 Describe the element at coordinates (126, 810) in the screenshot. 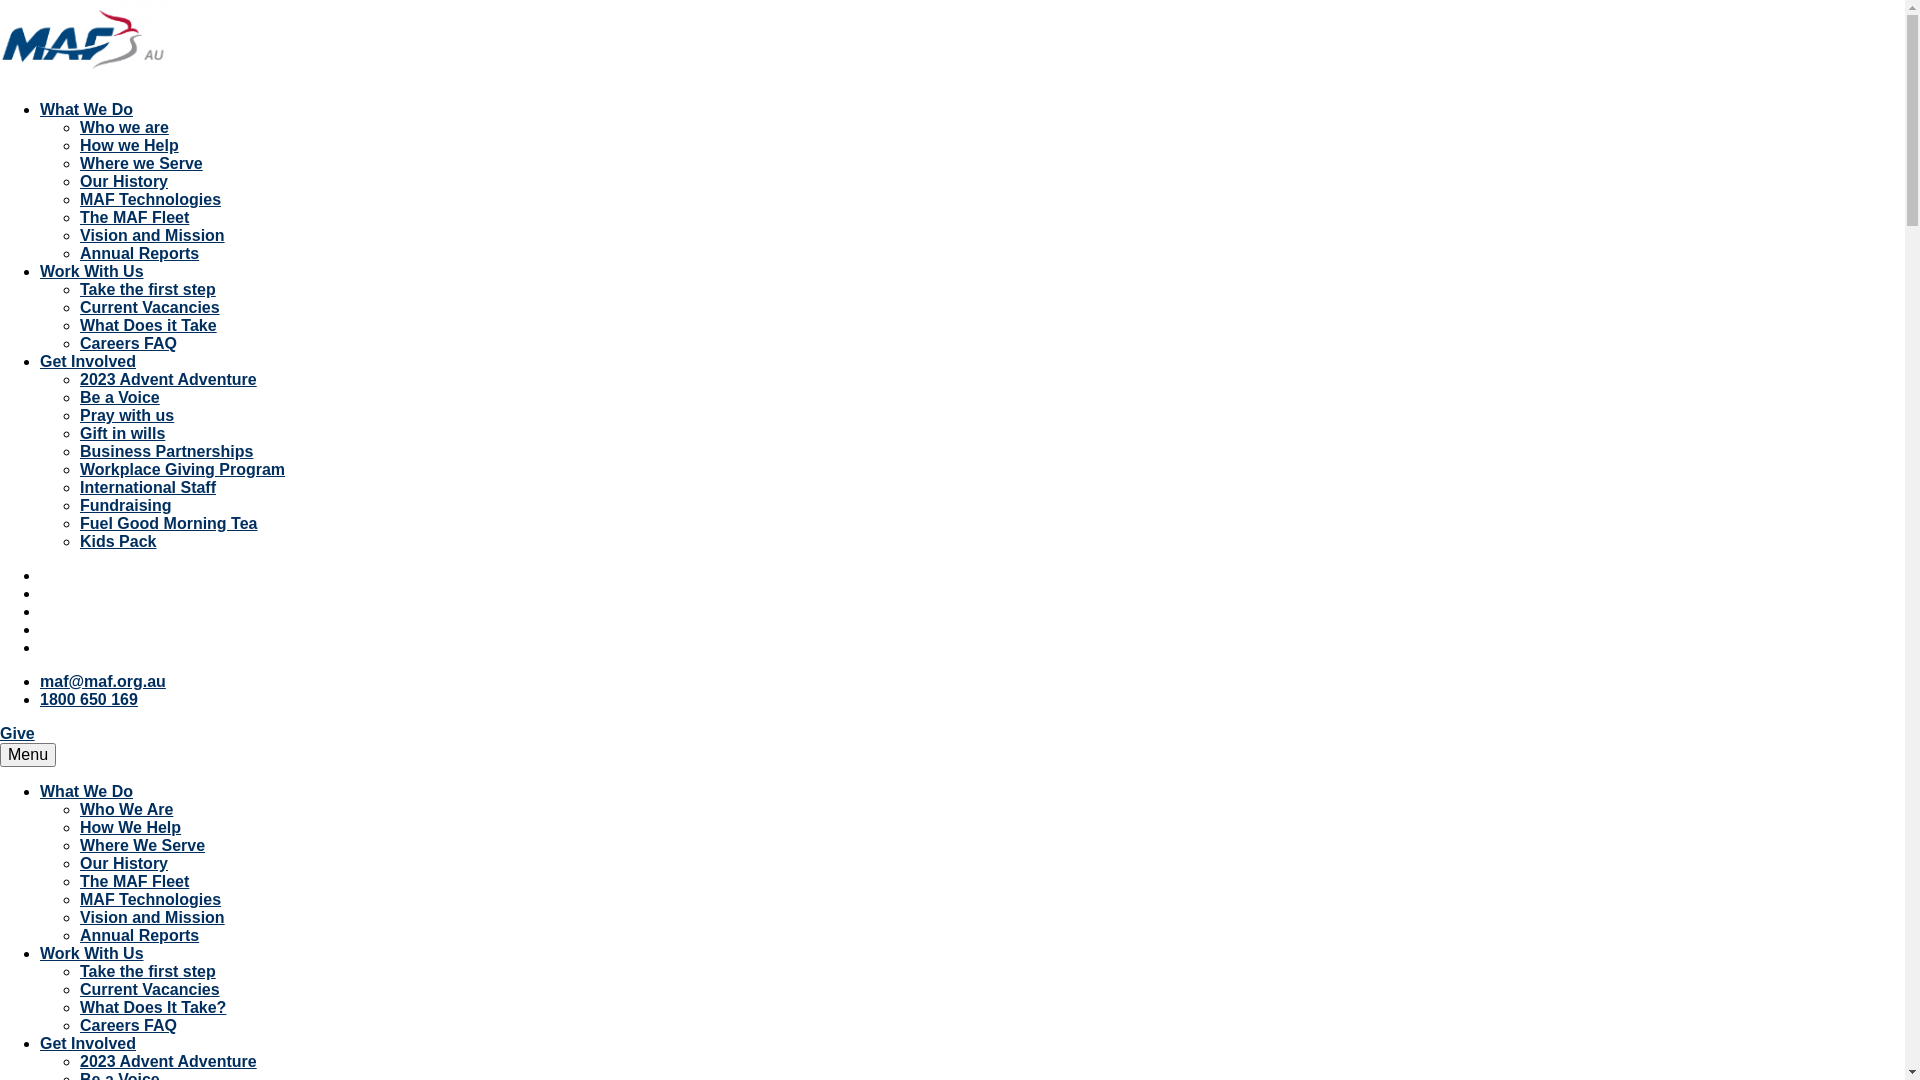

I see `Who We Are` at that location.